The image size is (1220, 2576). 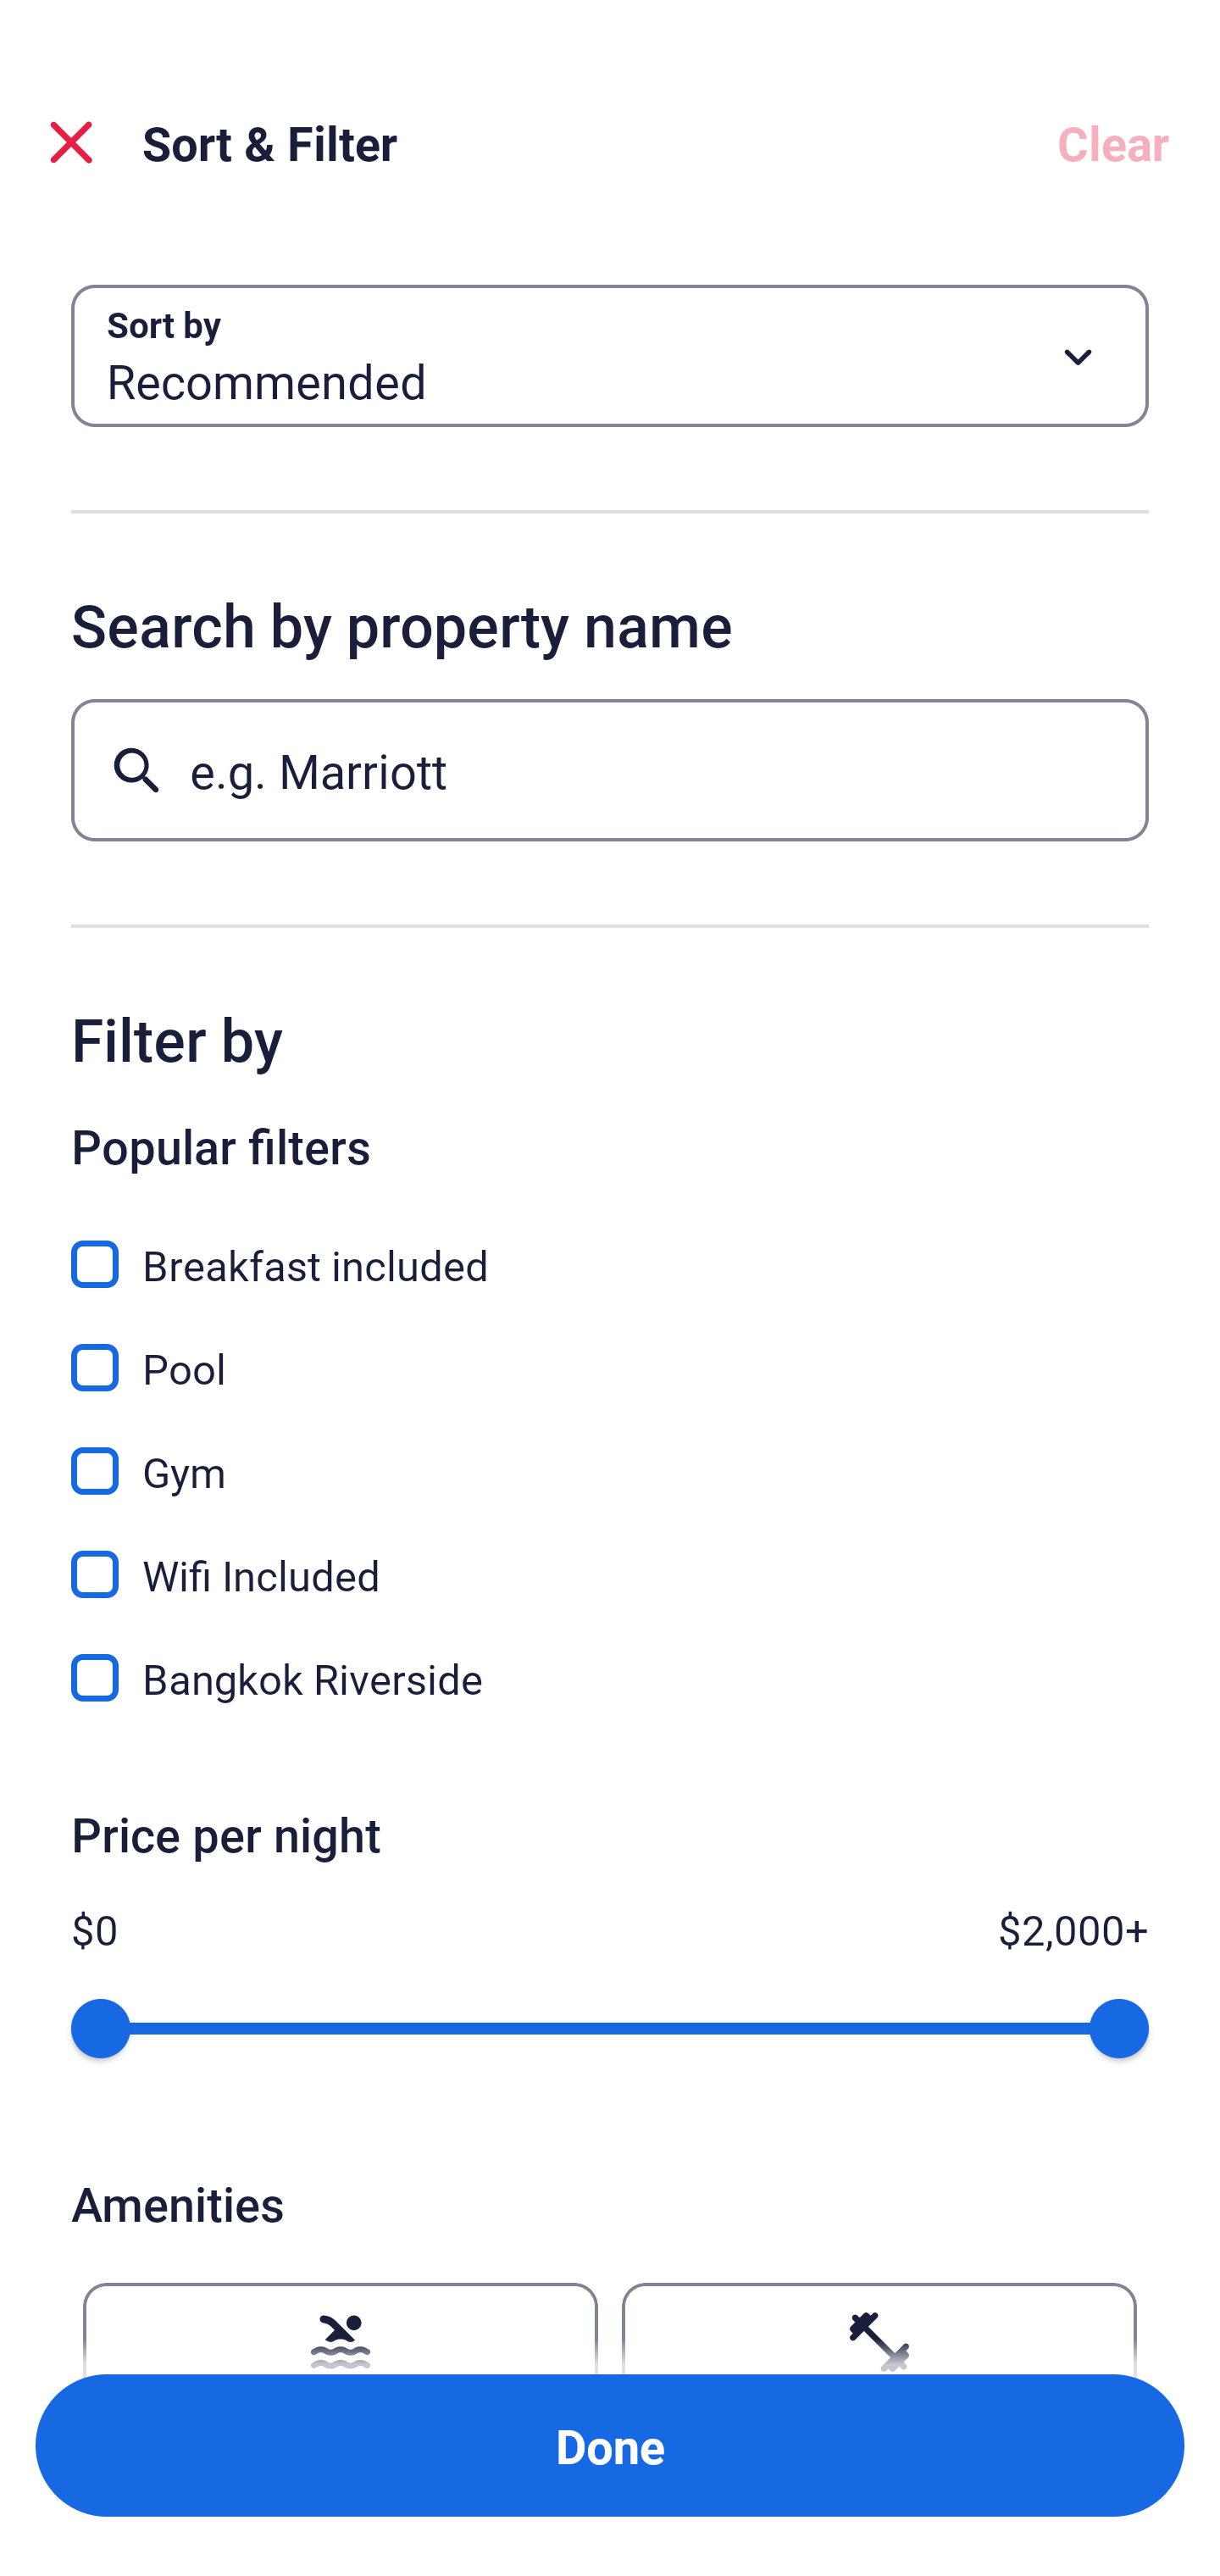 What do you see at coordinates (610, 769) in the screenshot?
I see `e.g. Marriott Button` at bounding box center [610, 769].